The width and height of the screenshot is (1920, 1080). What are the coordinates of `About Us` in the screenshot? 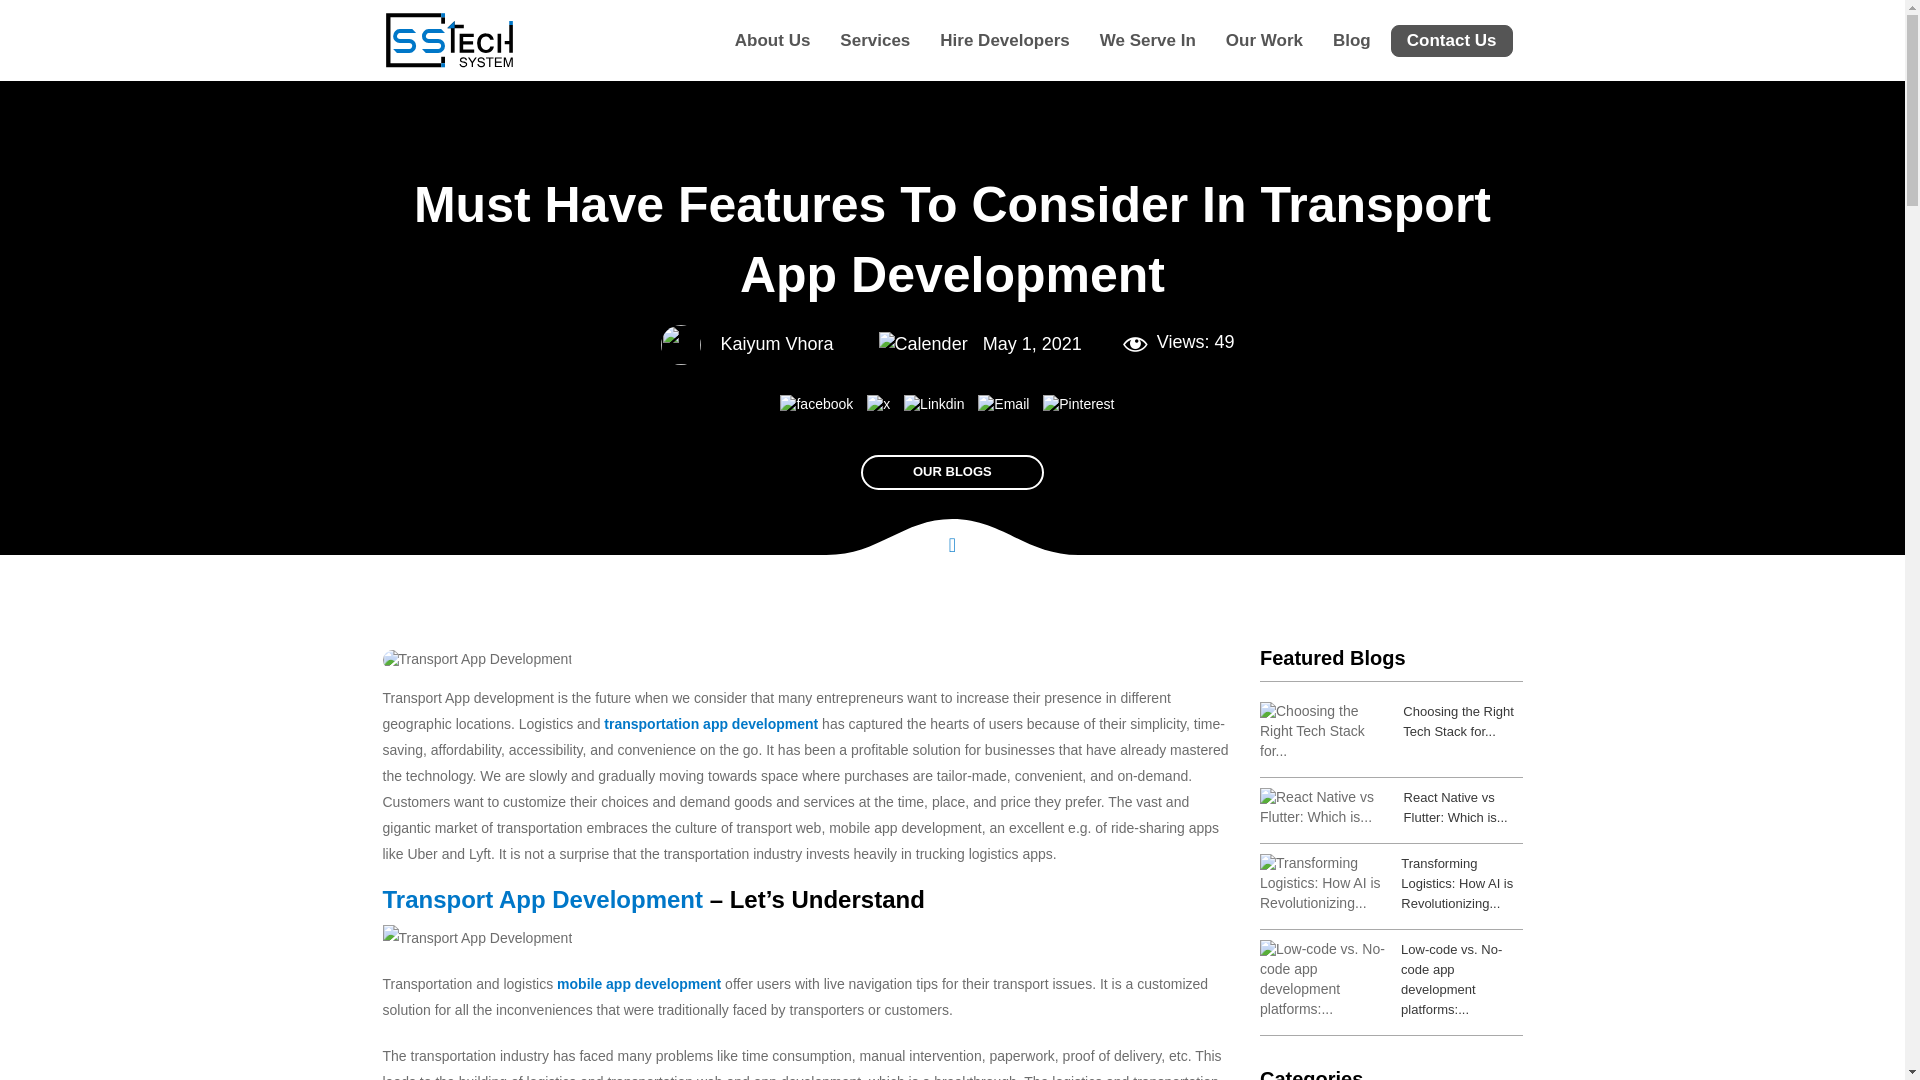 It's located at (773, 40).